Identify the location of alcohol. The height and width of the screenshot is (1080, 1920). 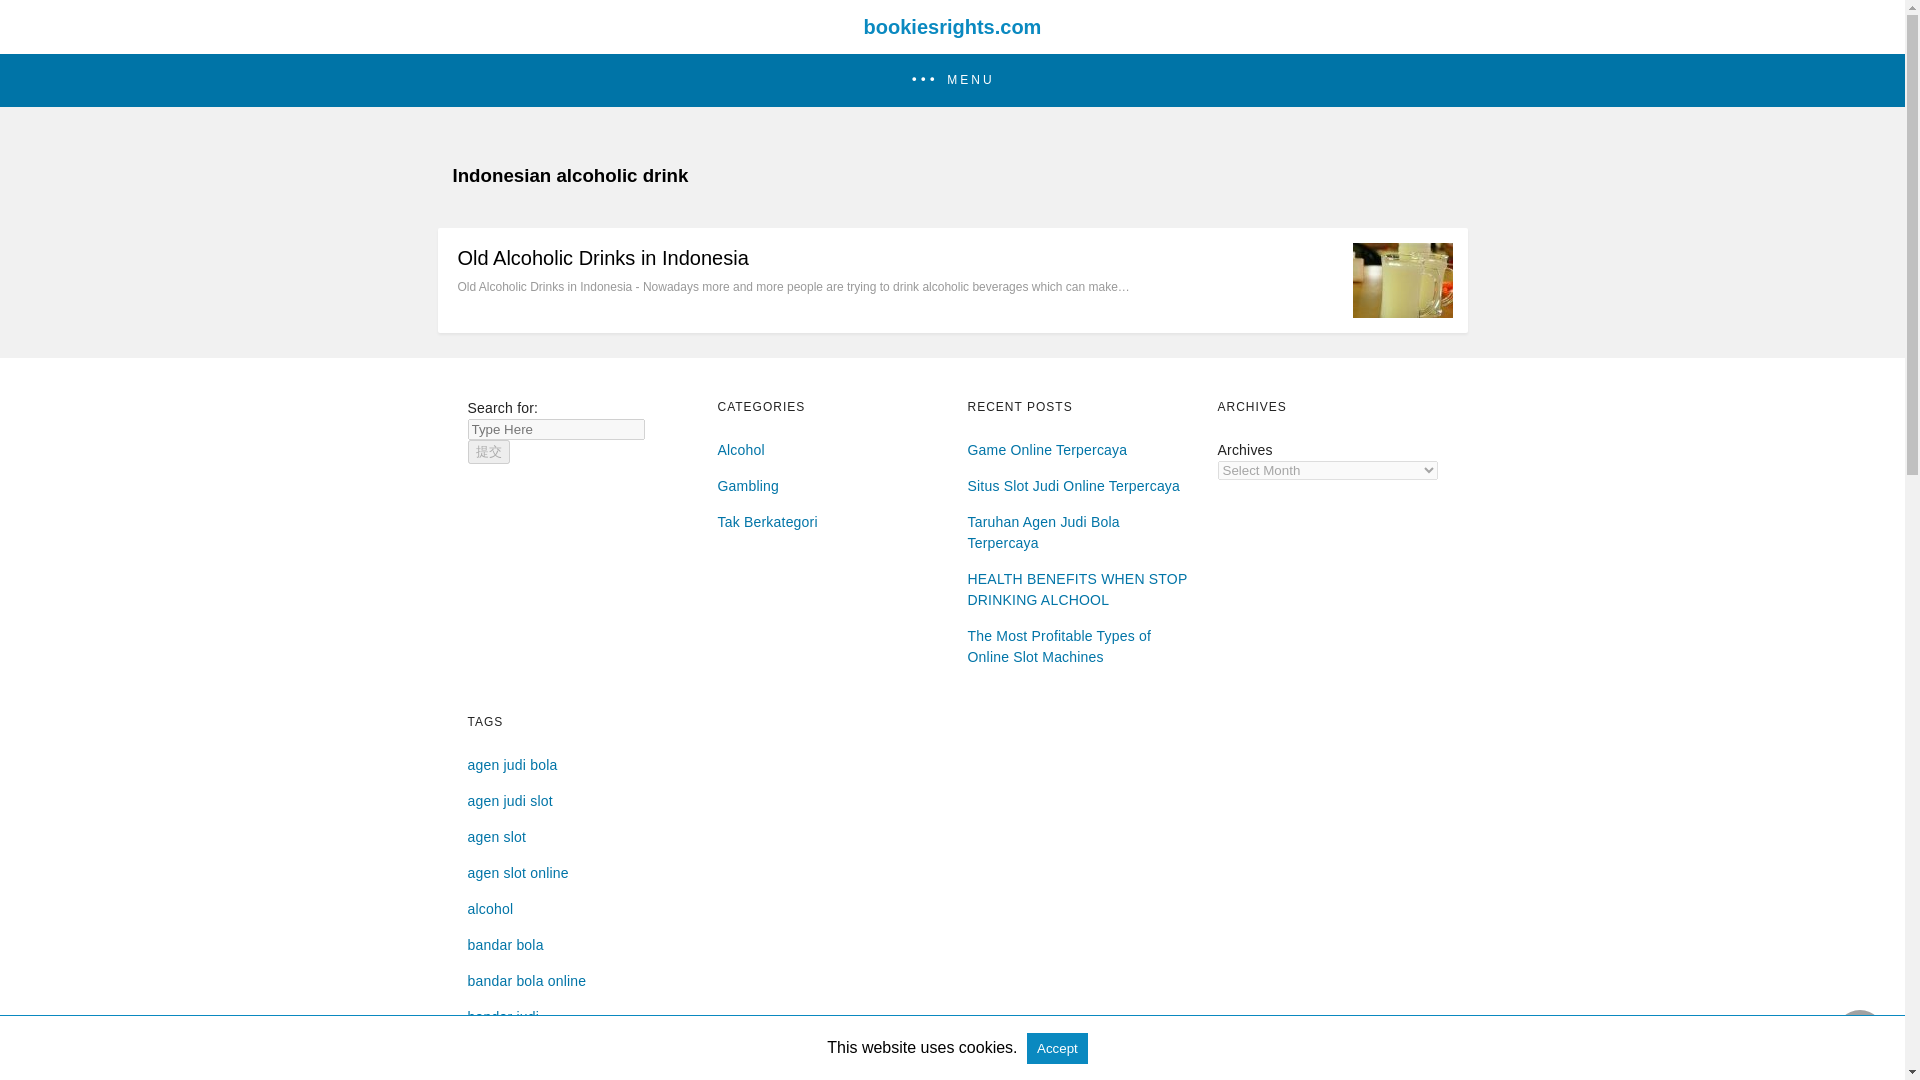
(491, 908).